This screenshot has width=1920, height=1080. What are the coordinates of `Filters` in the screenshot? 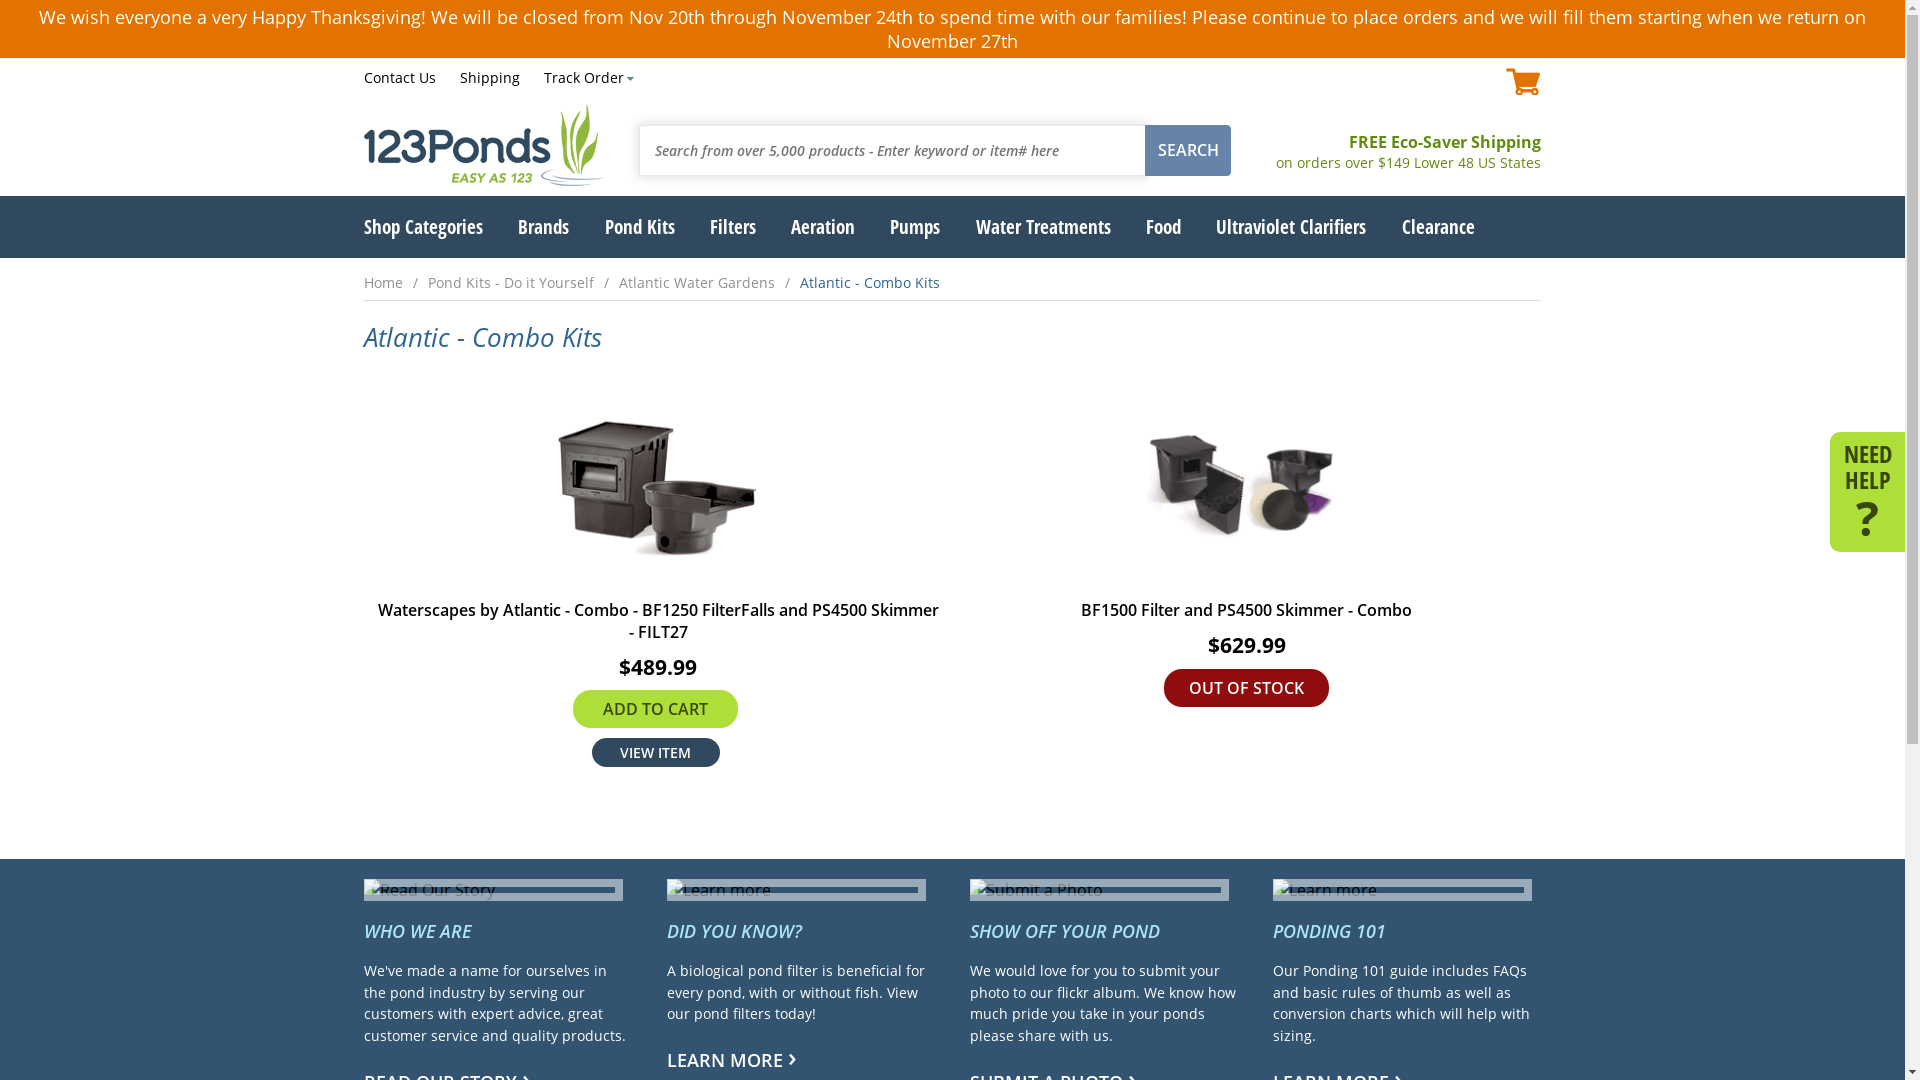 It's located at (733, 226).